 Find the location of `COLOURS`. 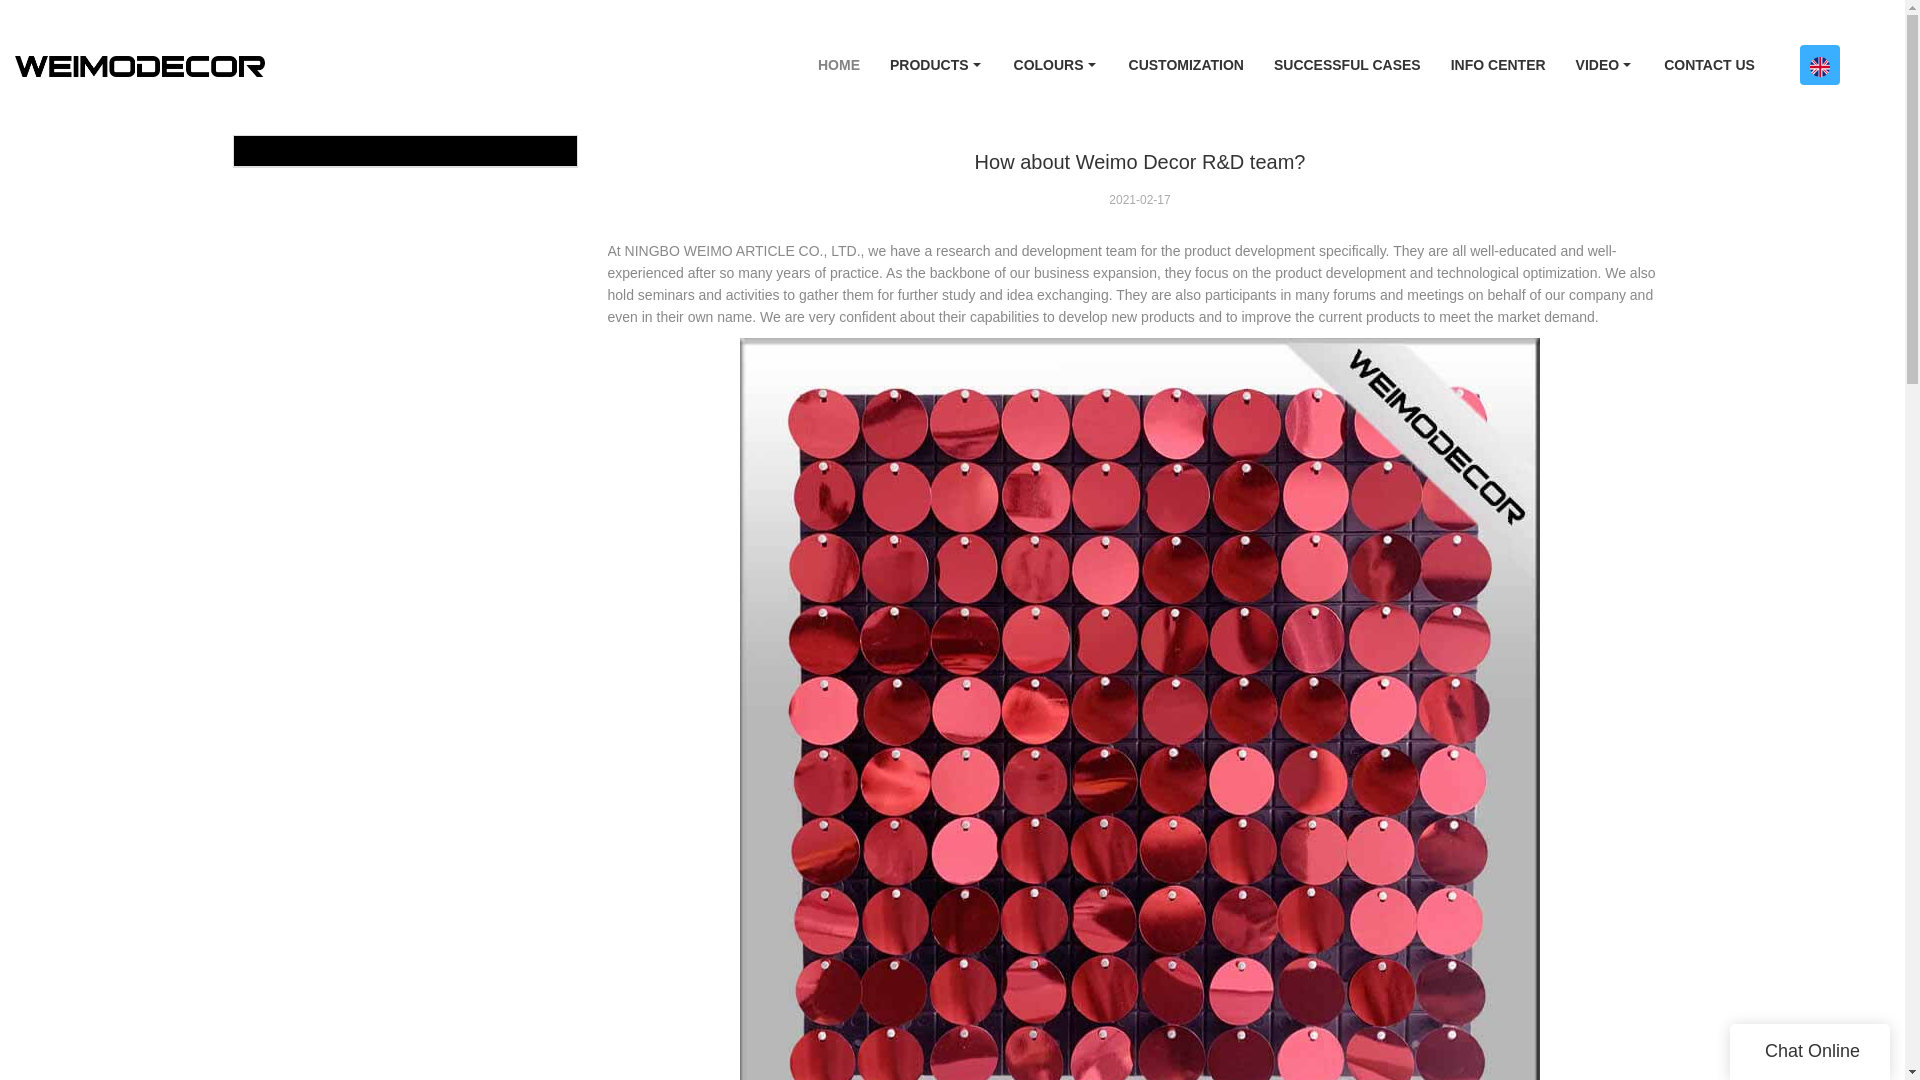

COLOURS is located at coordinates (1056, 65).